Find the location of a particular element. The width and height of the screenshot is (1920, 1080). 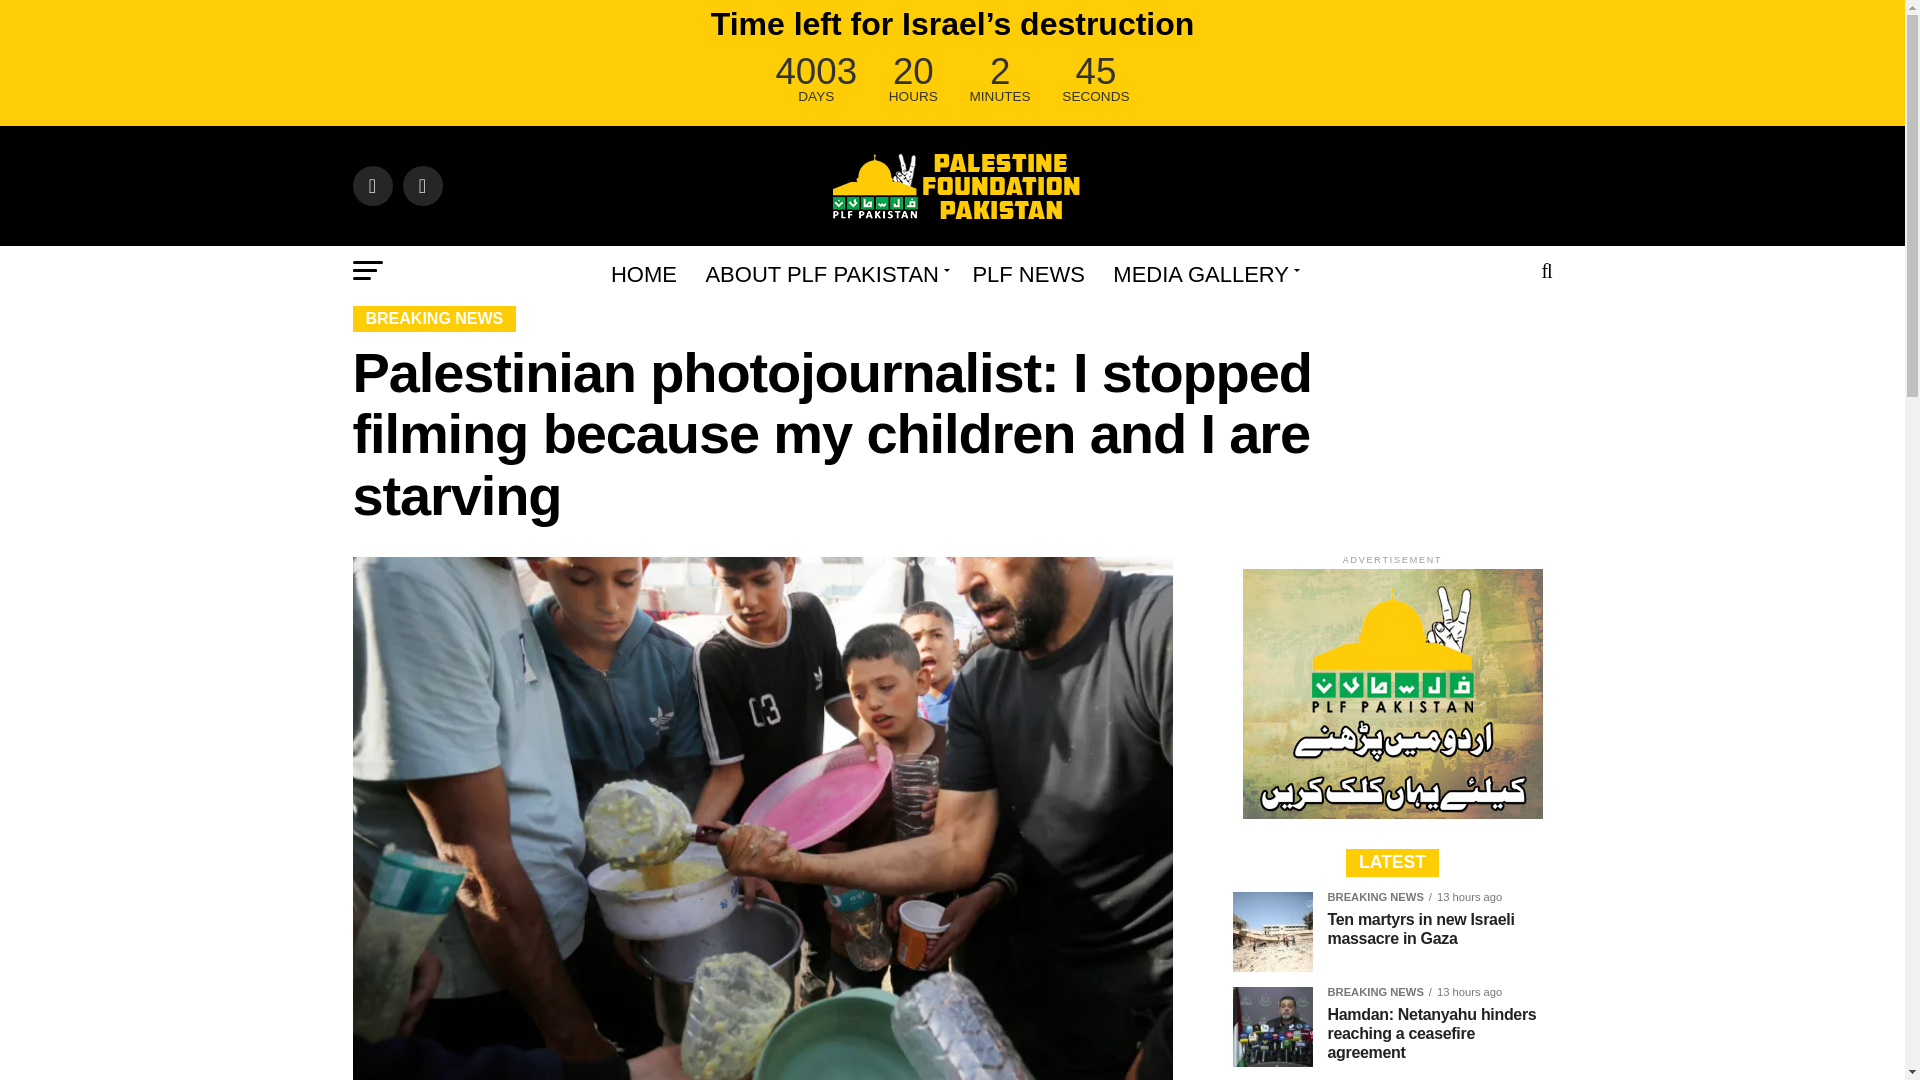

ABOUT PLF PAKISTAN is located at coordinates (824, 274).